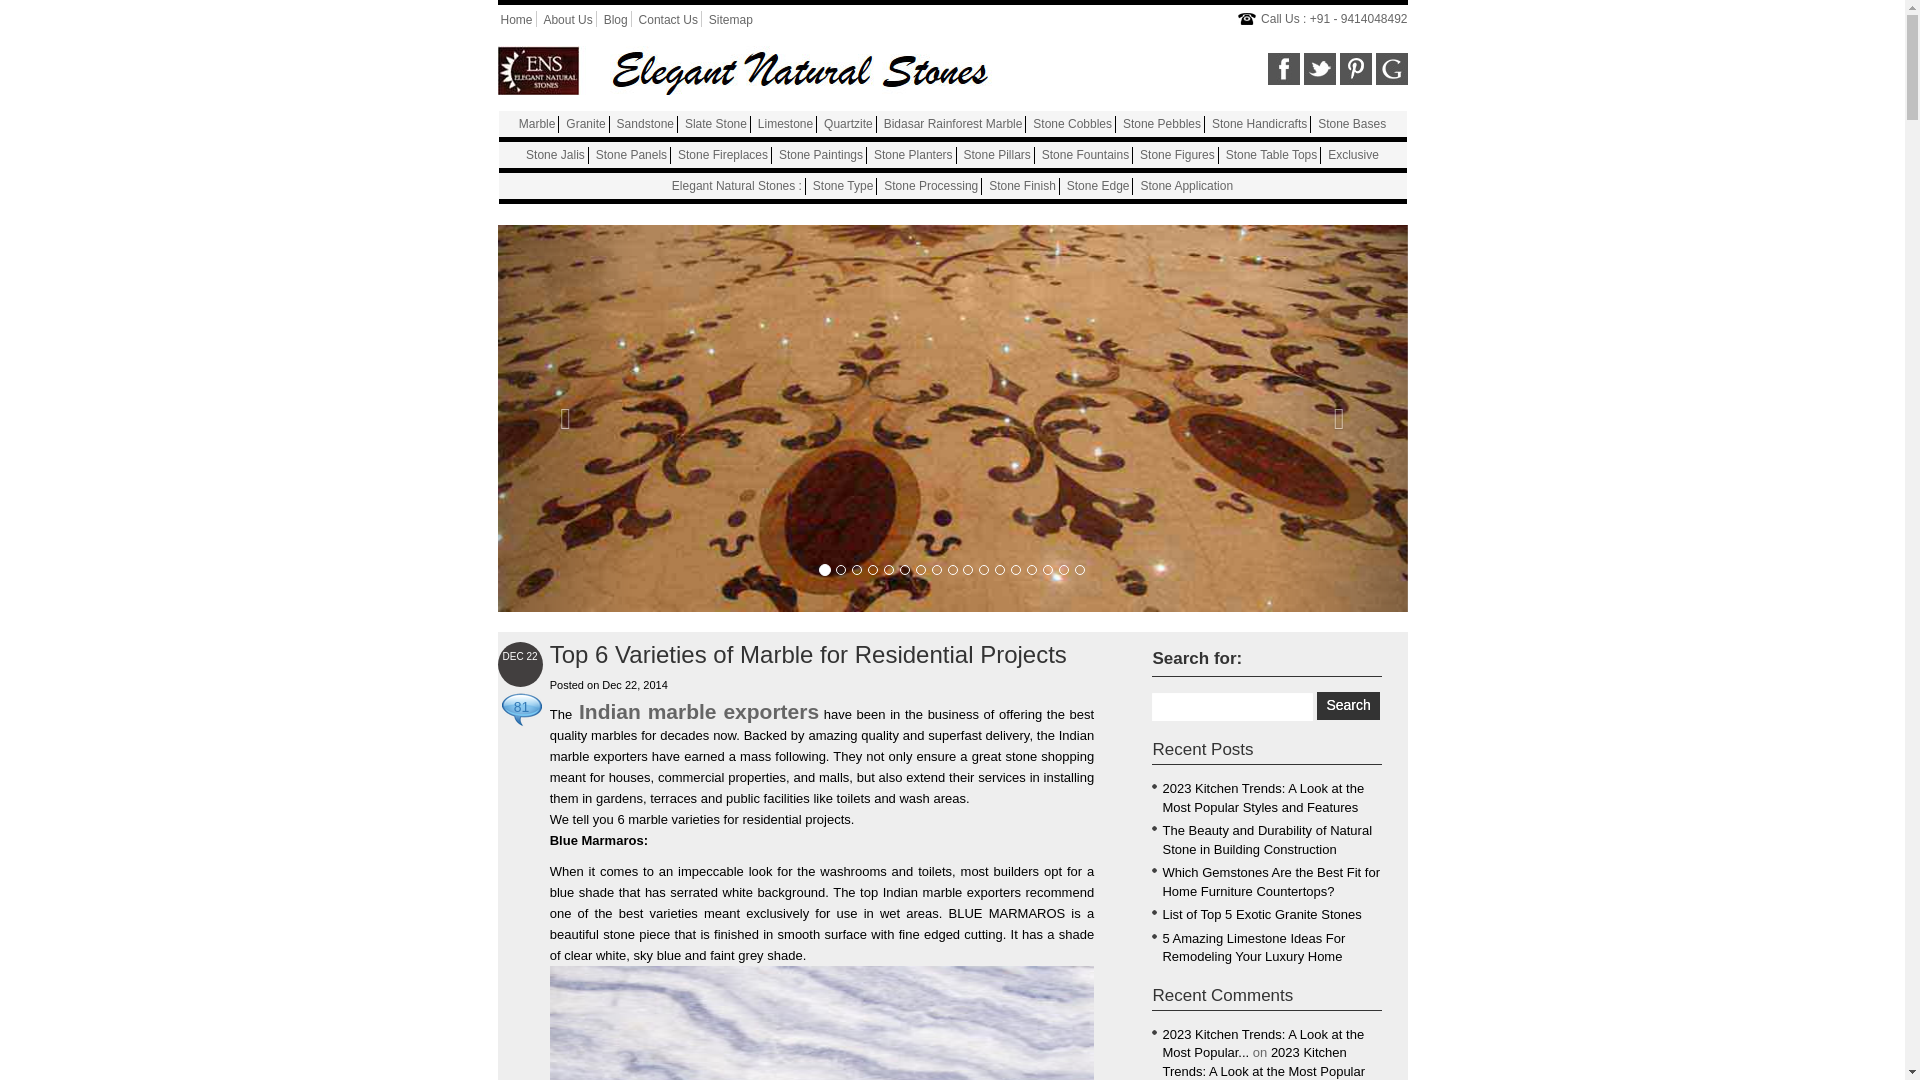 Image resolution: width=1920 pixels, height=1080 pixels. What do you see at coordinates (716, 123) in the screenshot?
I see `Slate Stone` at bounding box center [716, 123].